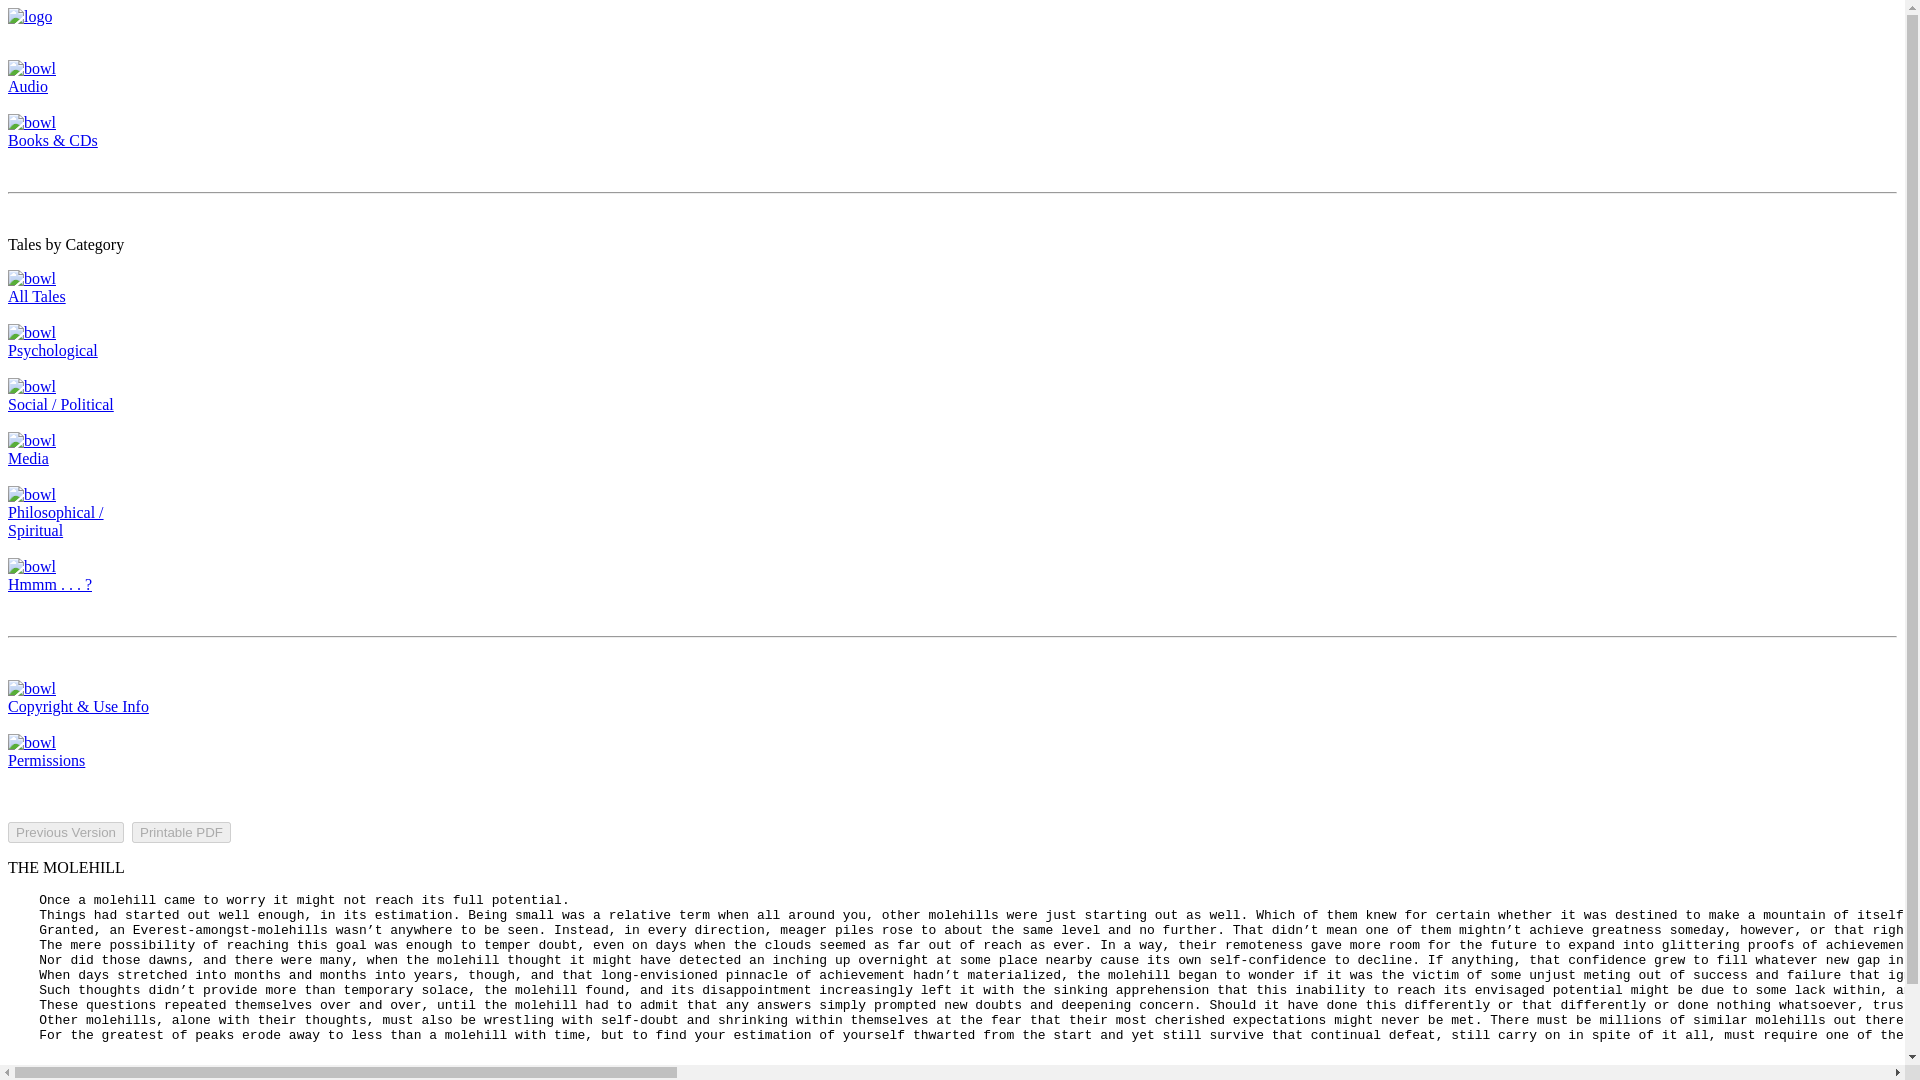 The image size is (1920, 1080). Describe the element at coordinates (46, 751) in the screenshot. I see `Permissions` at that location.